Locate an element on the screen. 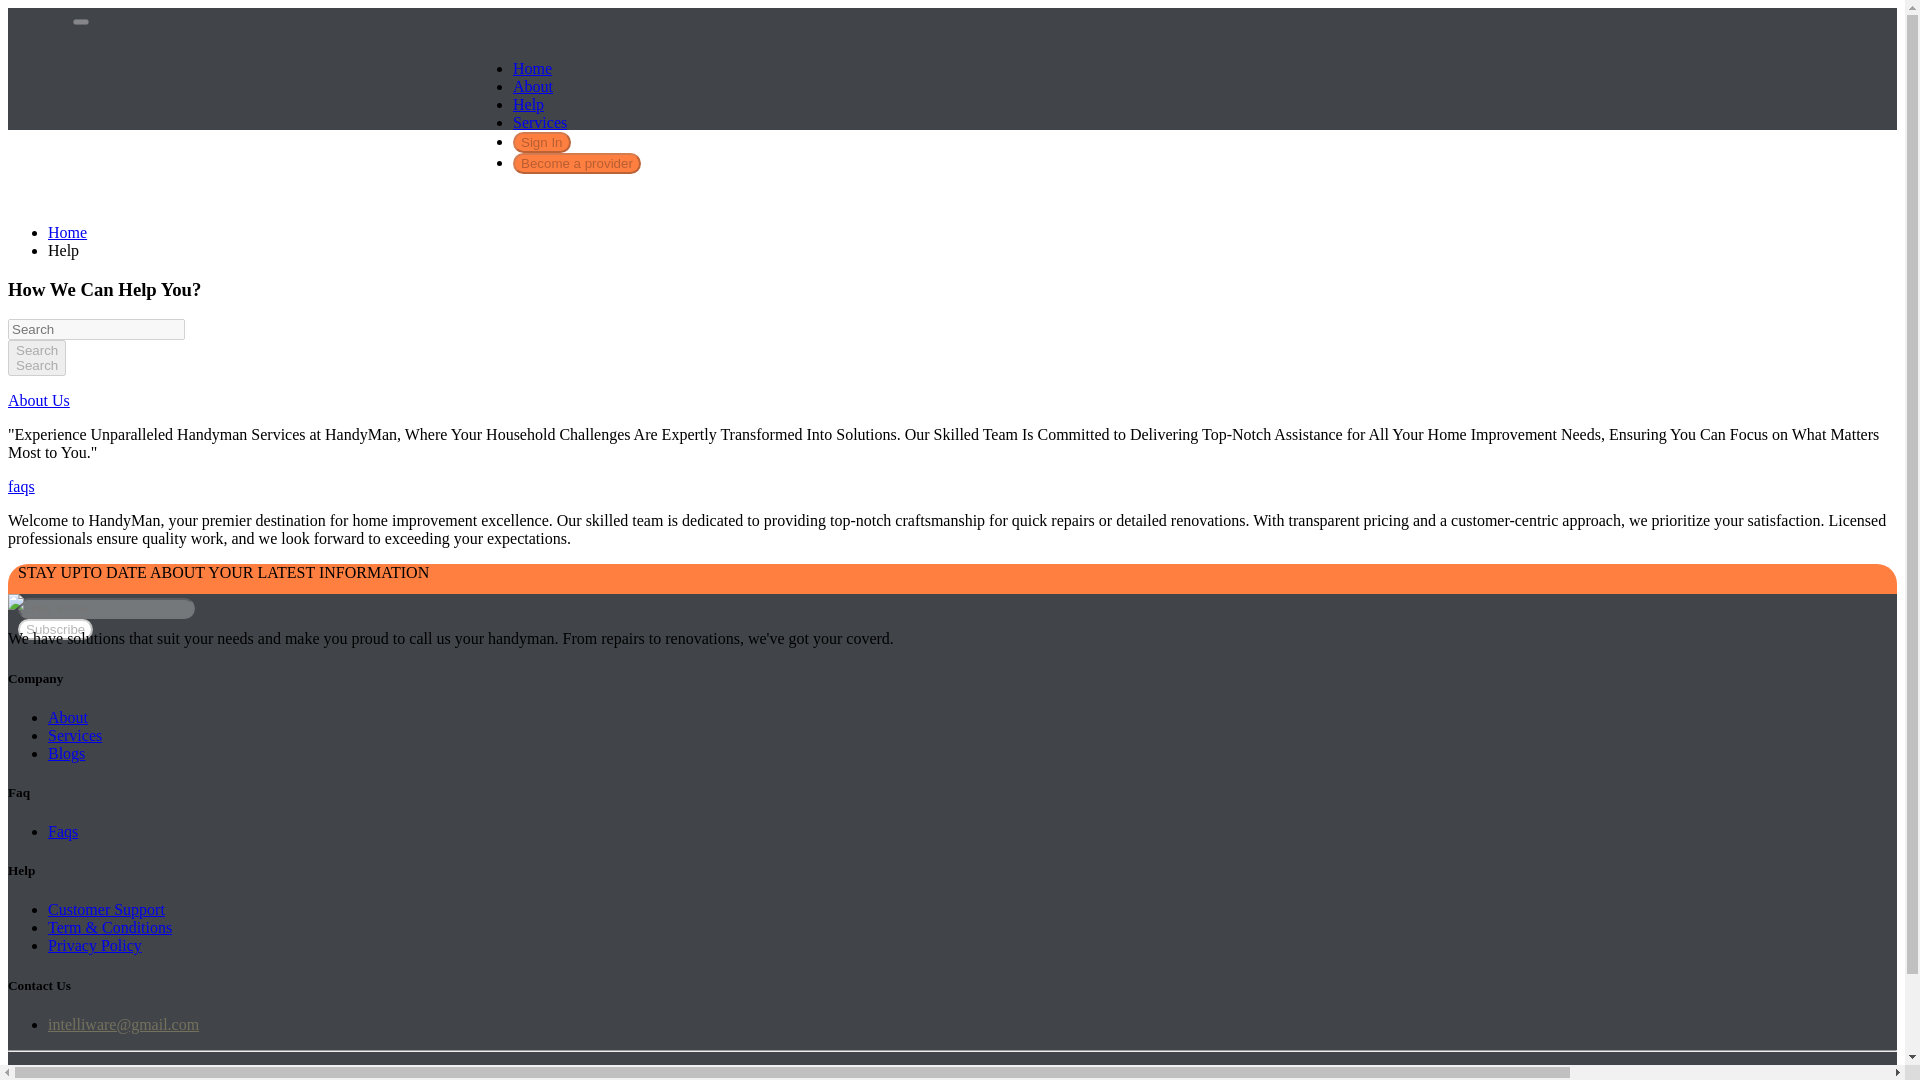 Image resolution: width=1920 pixels, height=1080 pixels. Blogs is located at coordinates (20, 486).